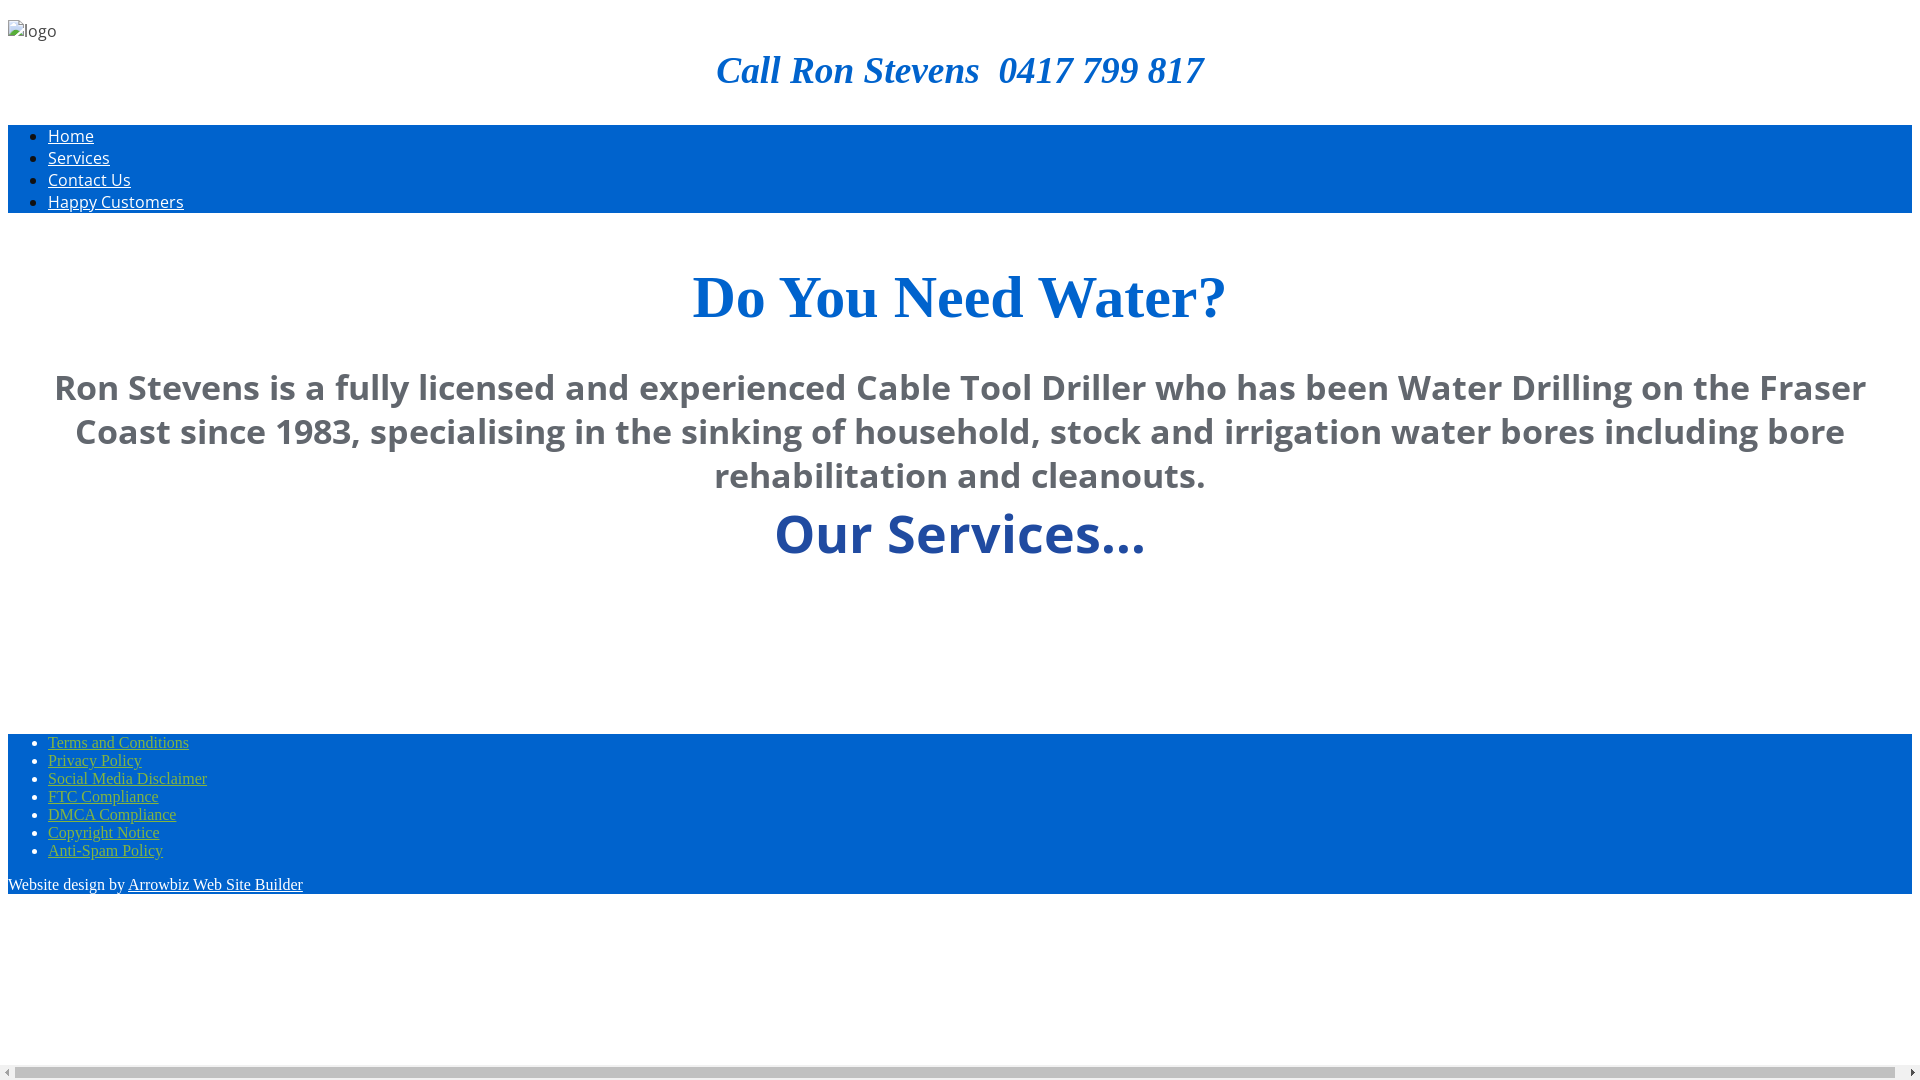 The image size is (1920, 1080). What do you see at coordinates (106, 850) in the screenshot?
I see `Anti-Spam Policy` at bounding box center [106, 850].